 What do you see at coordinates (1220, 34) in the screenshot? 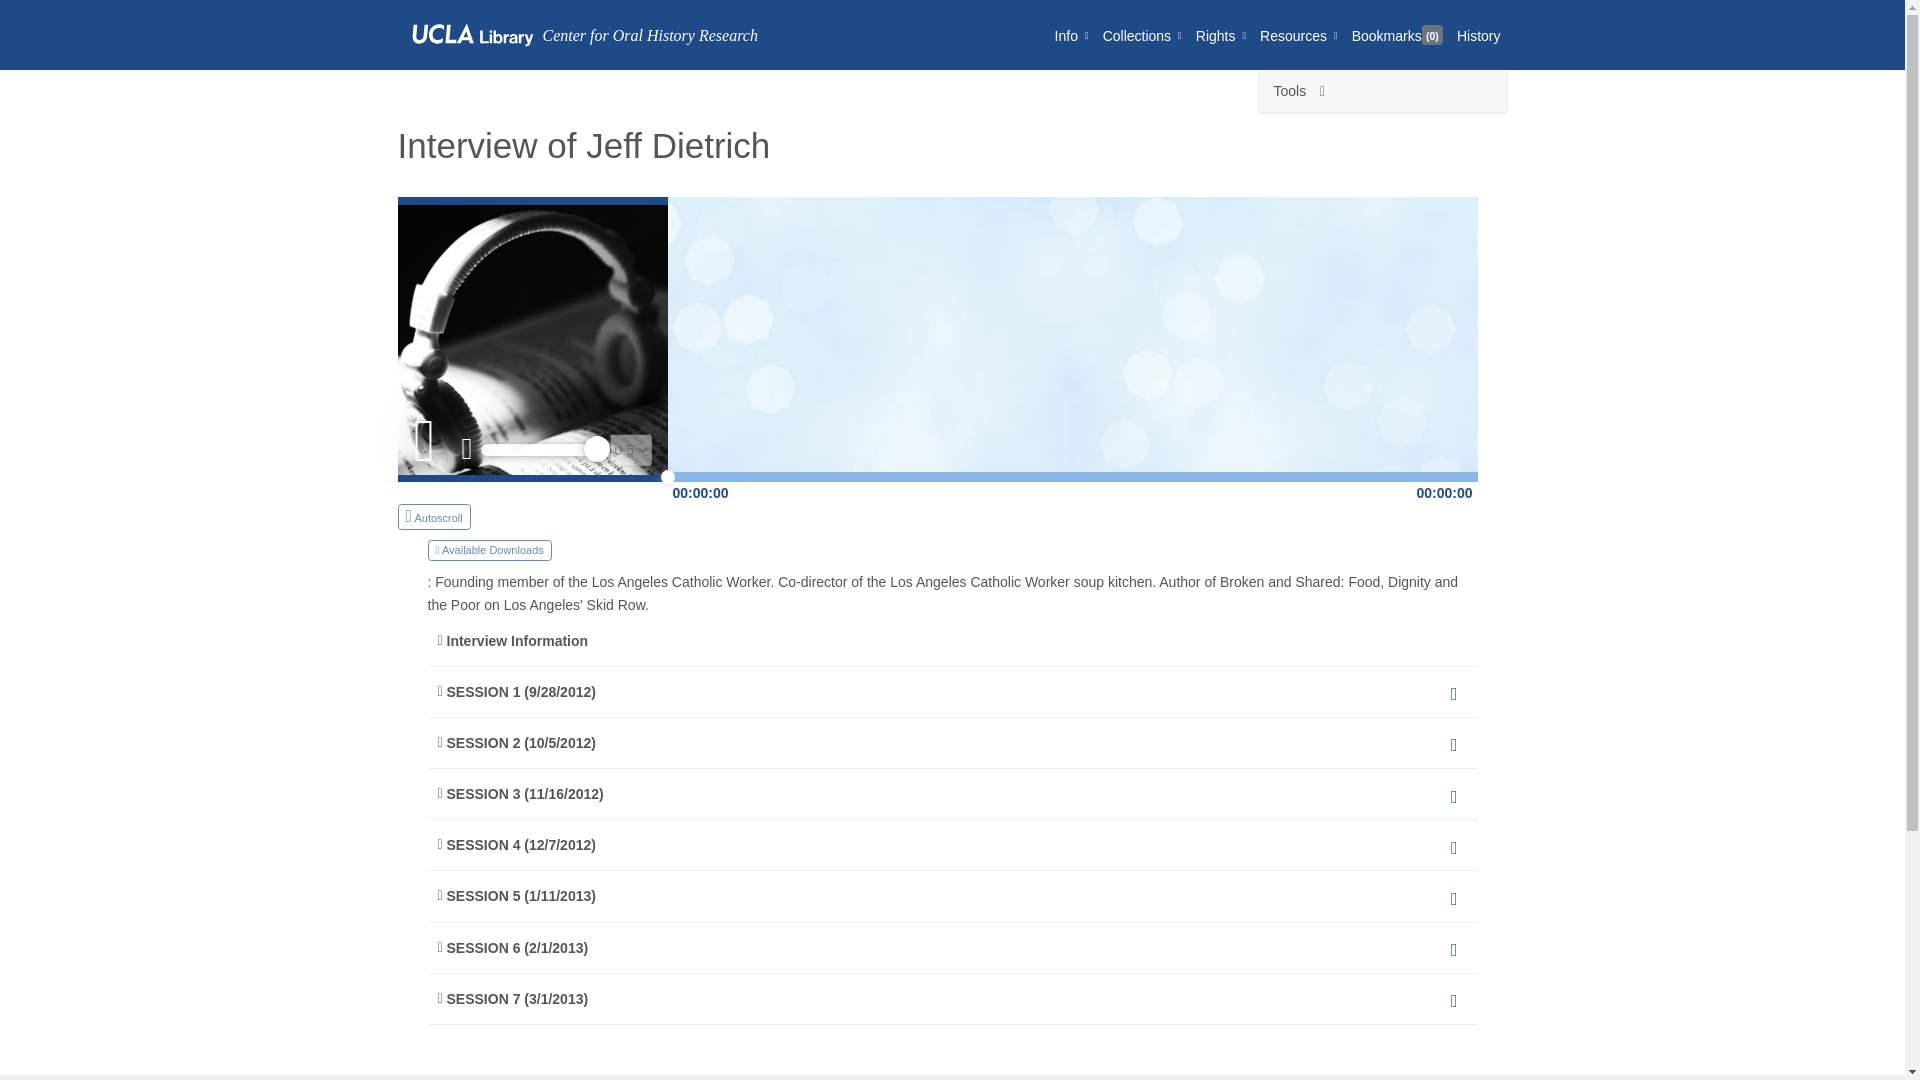
I see `Rights` at bounding box center [1220, 34].